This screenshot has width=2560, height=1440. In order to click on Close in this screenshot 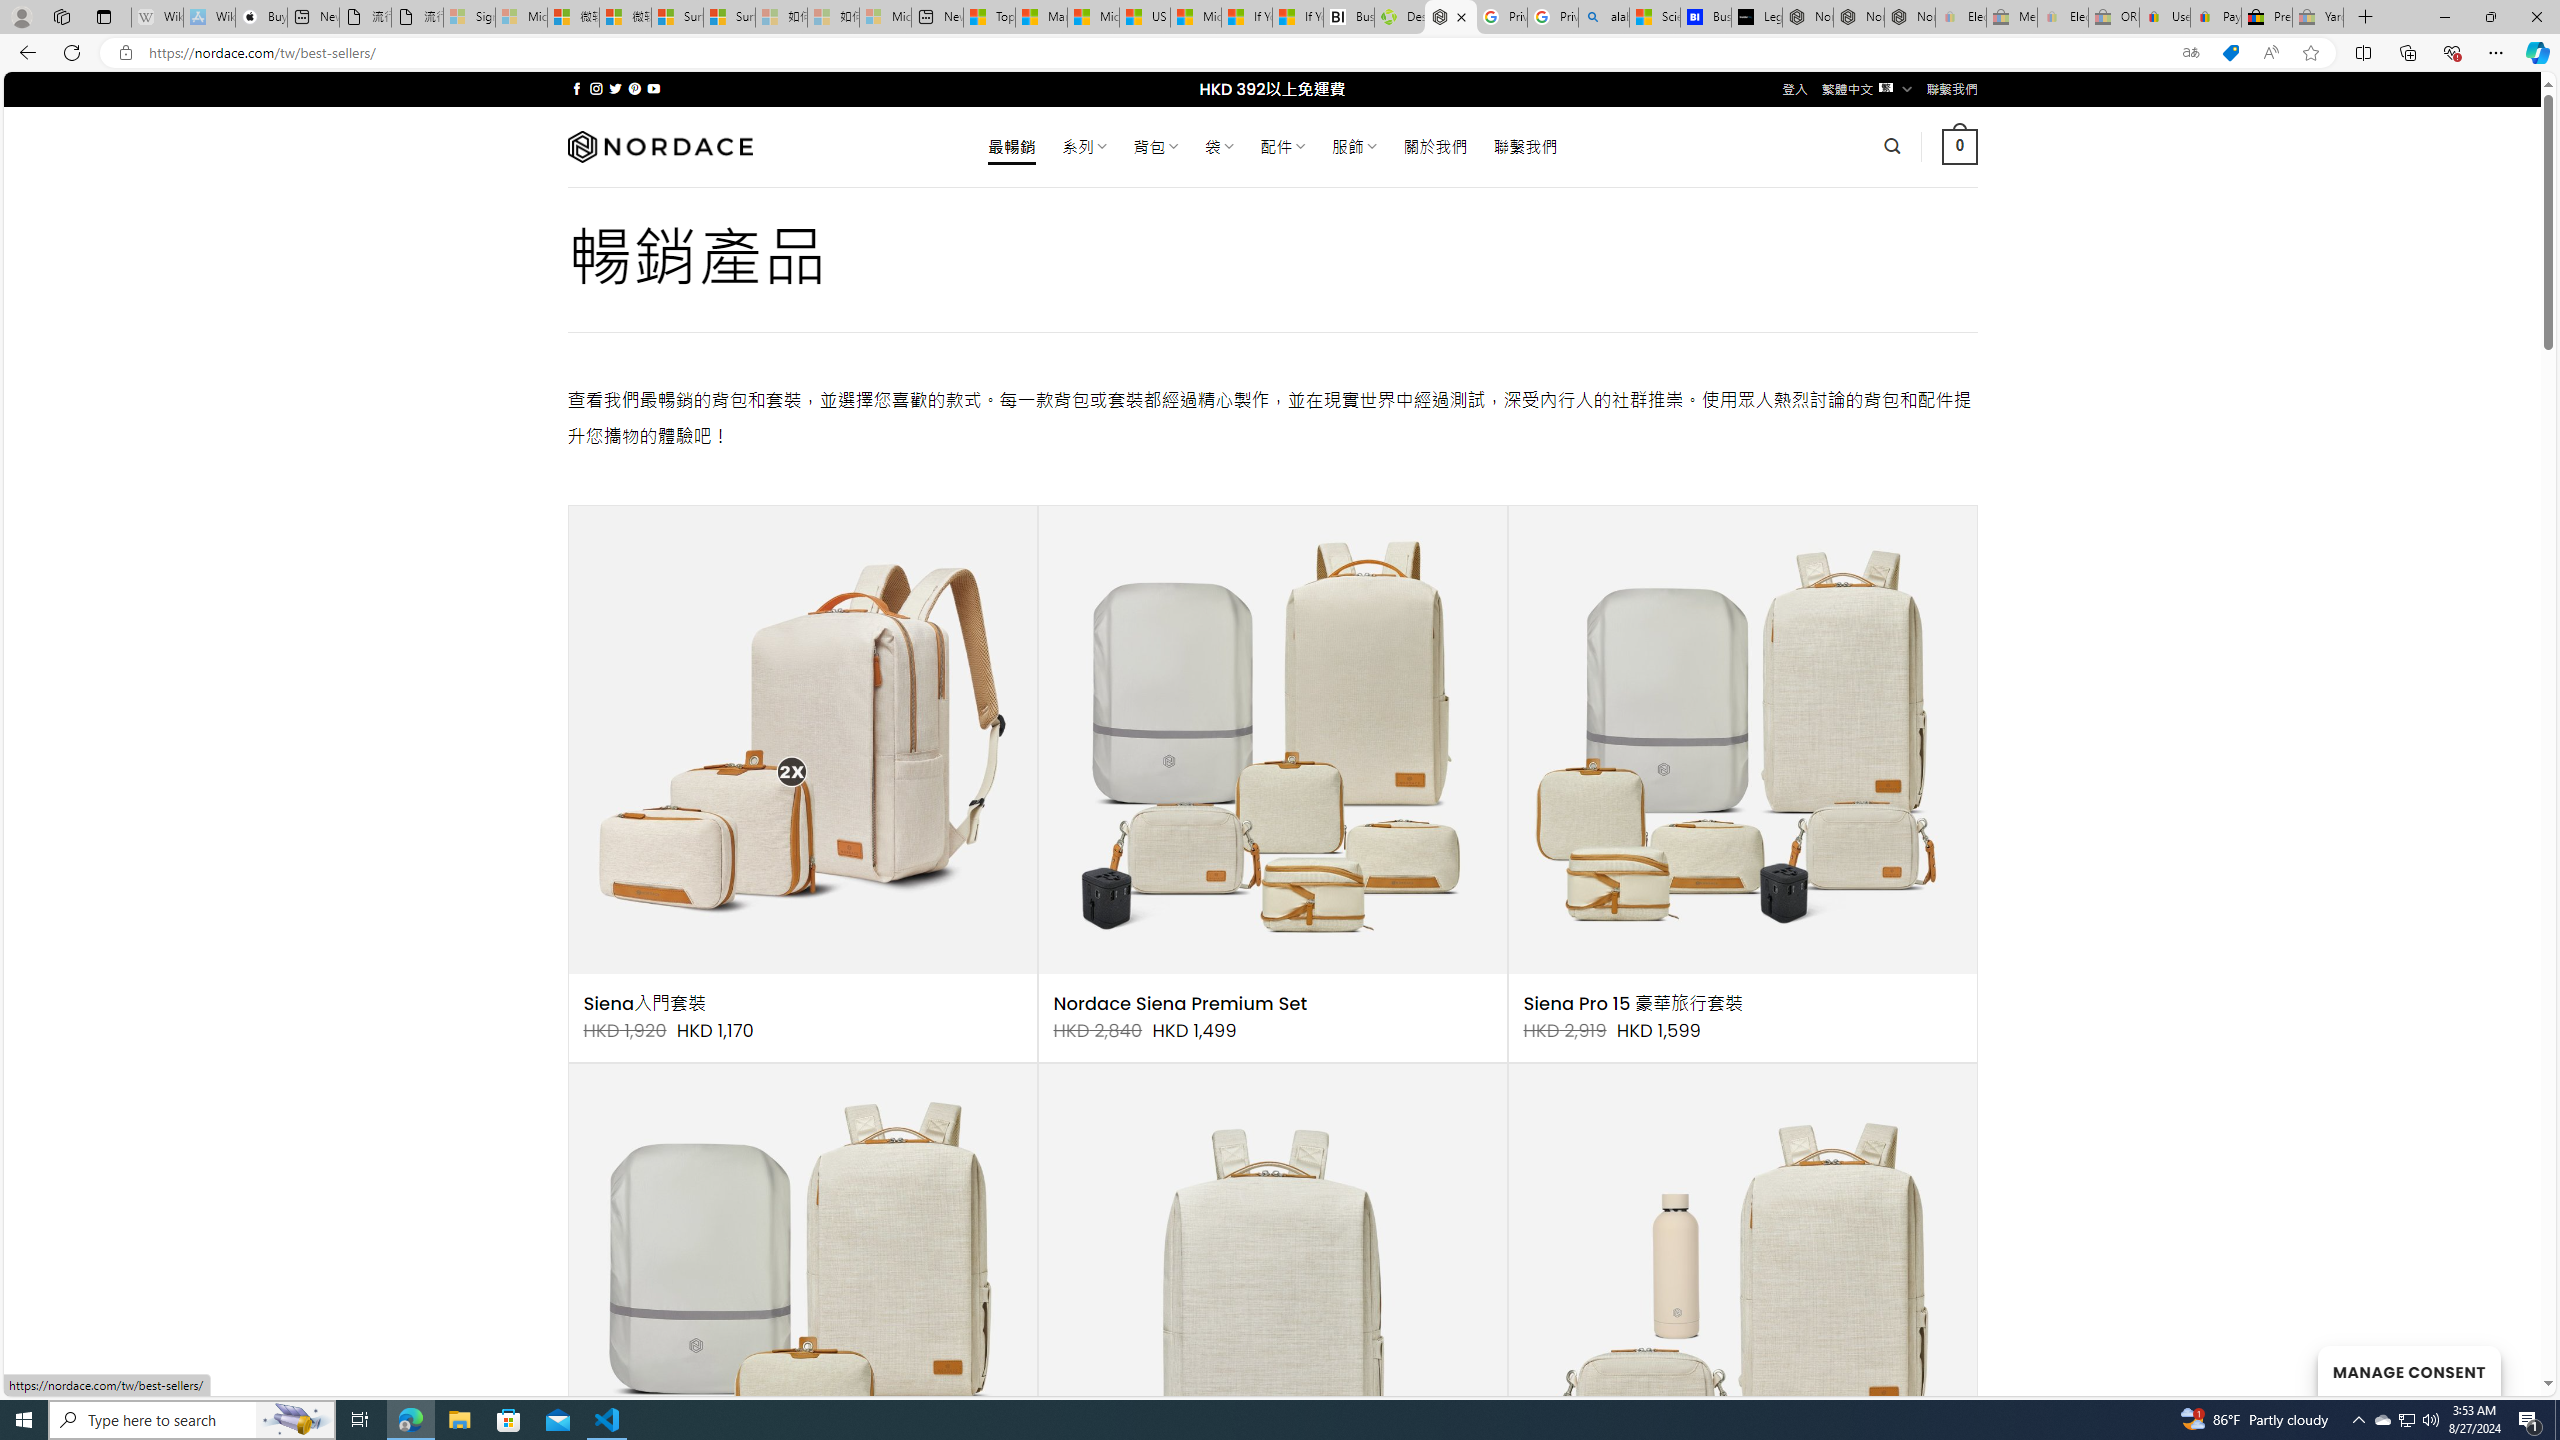, I will do `click(2536, 17)`.